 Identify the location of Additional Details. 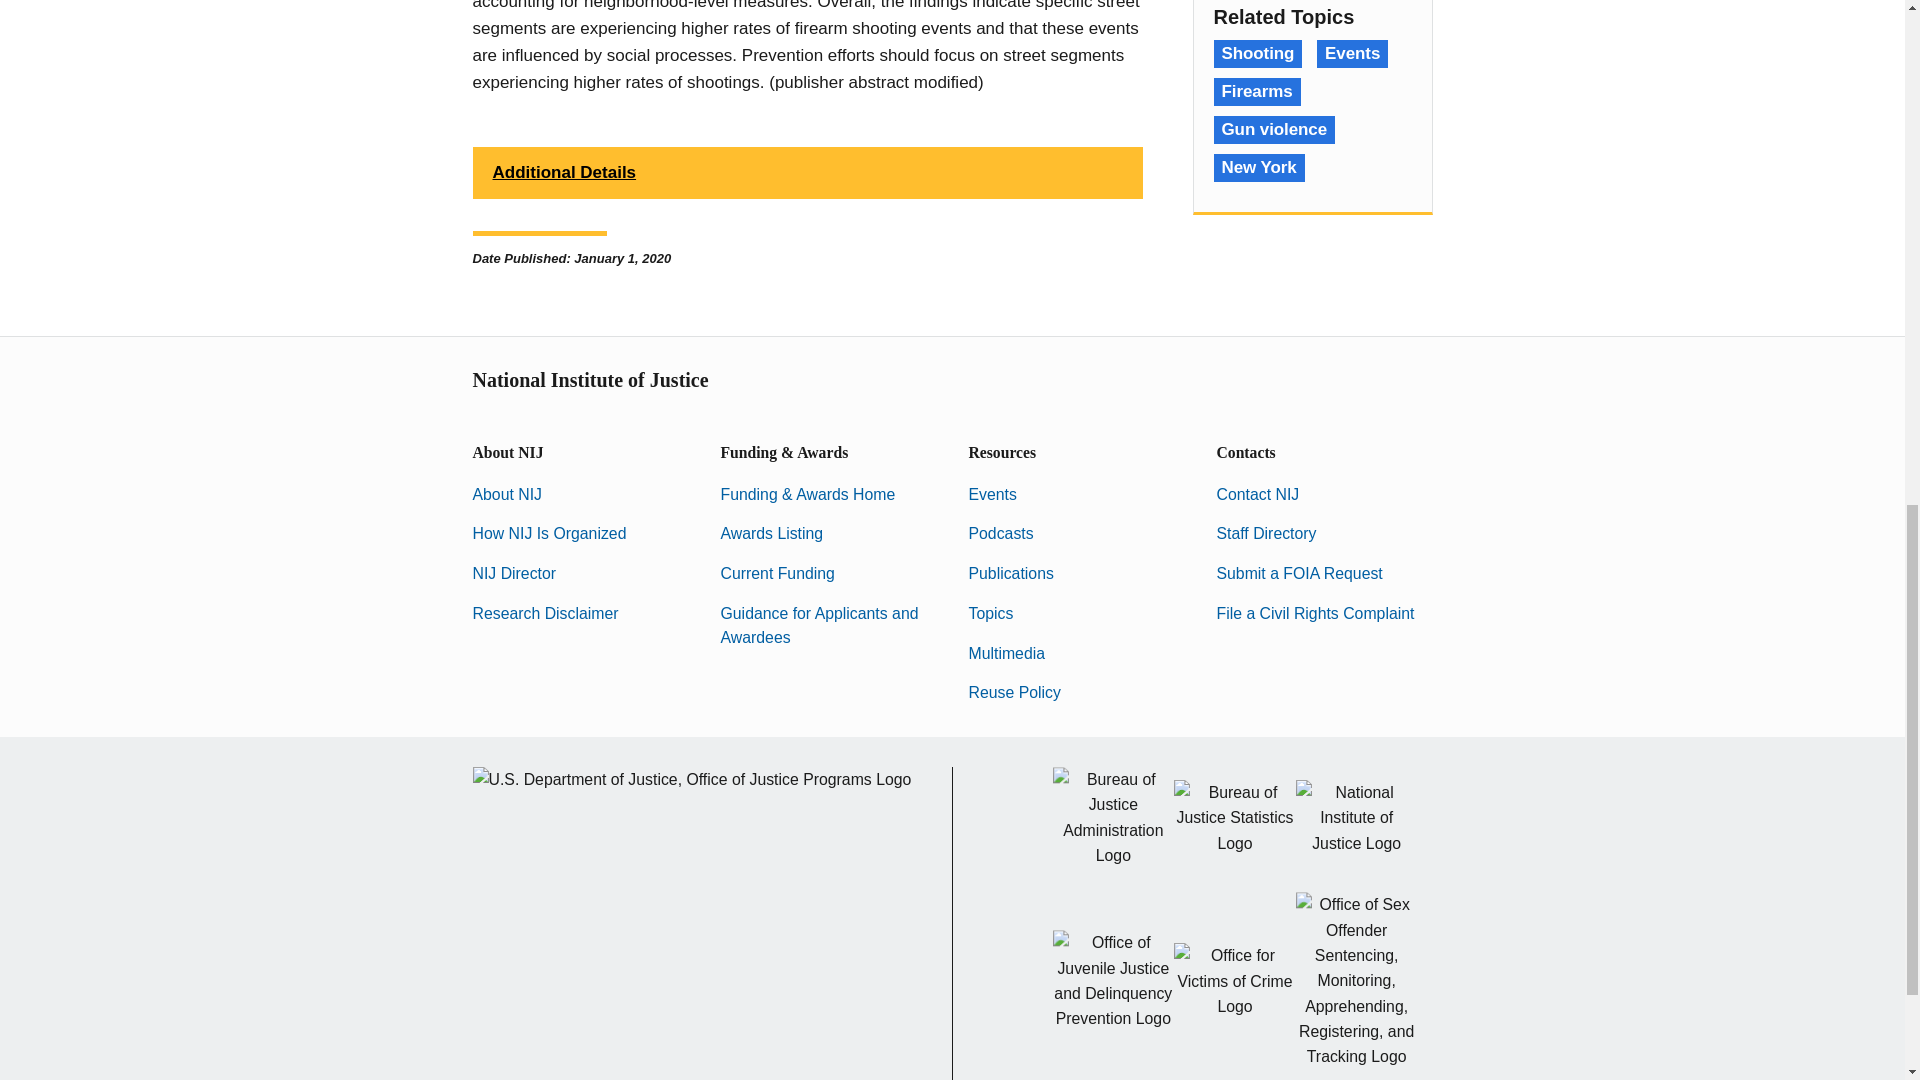
(807, 172).